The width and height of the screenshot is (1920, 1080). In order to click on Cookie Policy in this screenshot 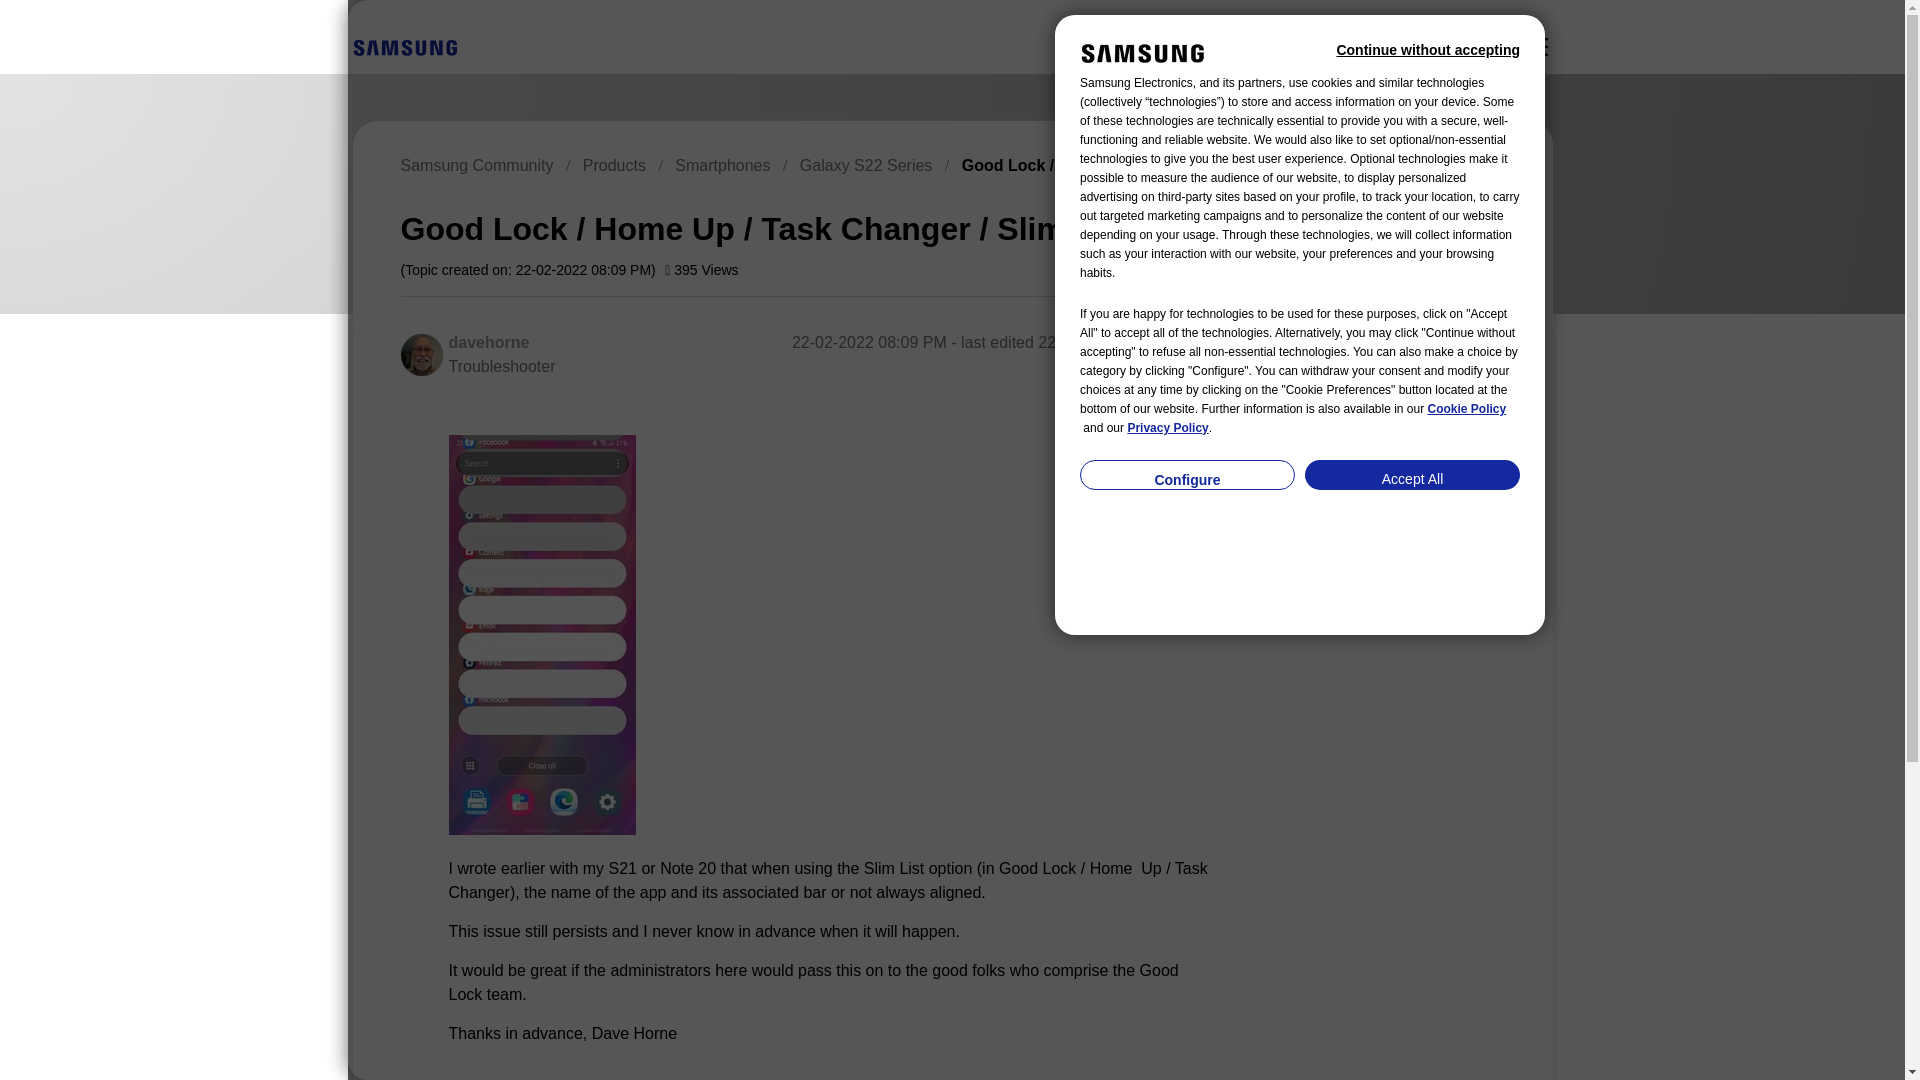, I will do `click(1468, 409)`.